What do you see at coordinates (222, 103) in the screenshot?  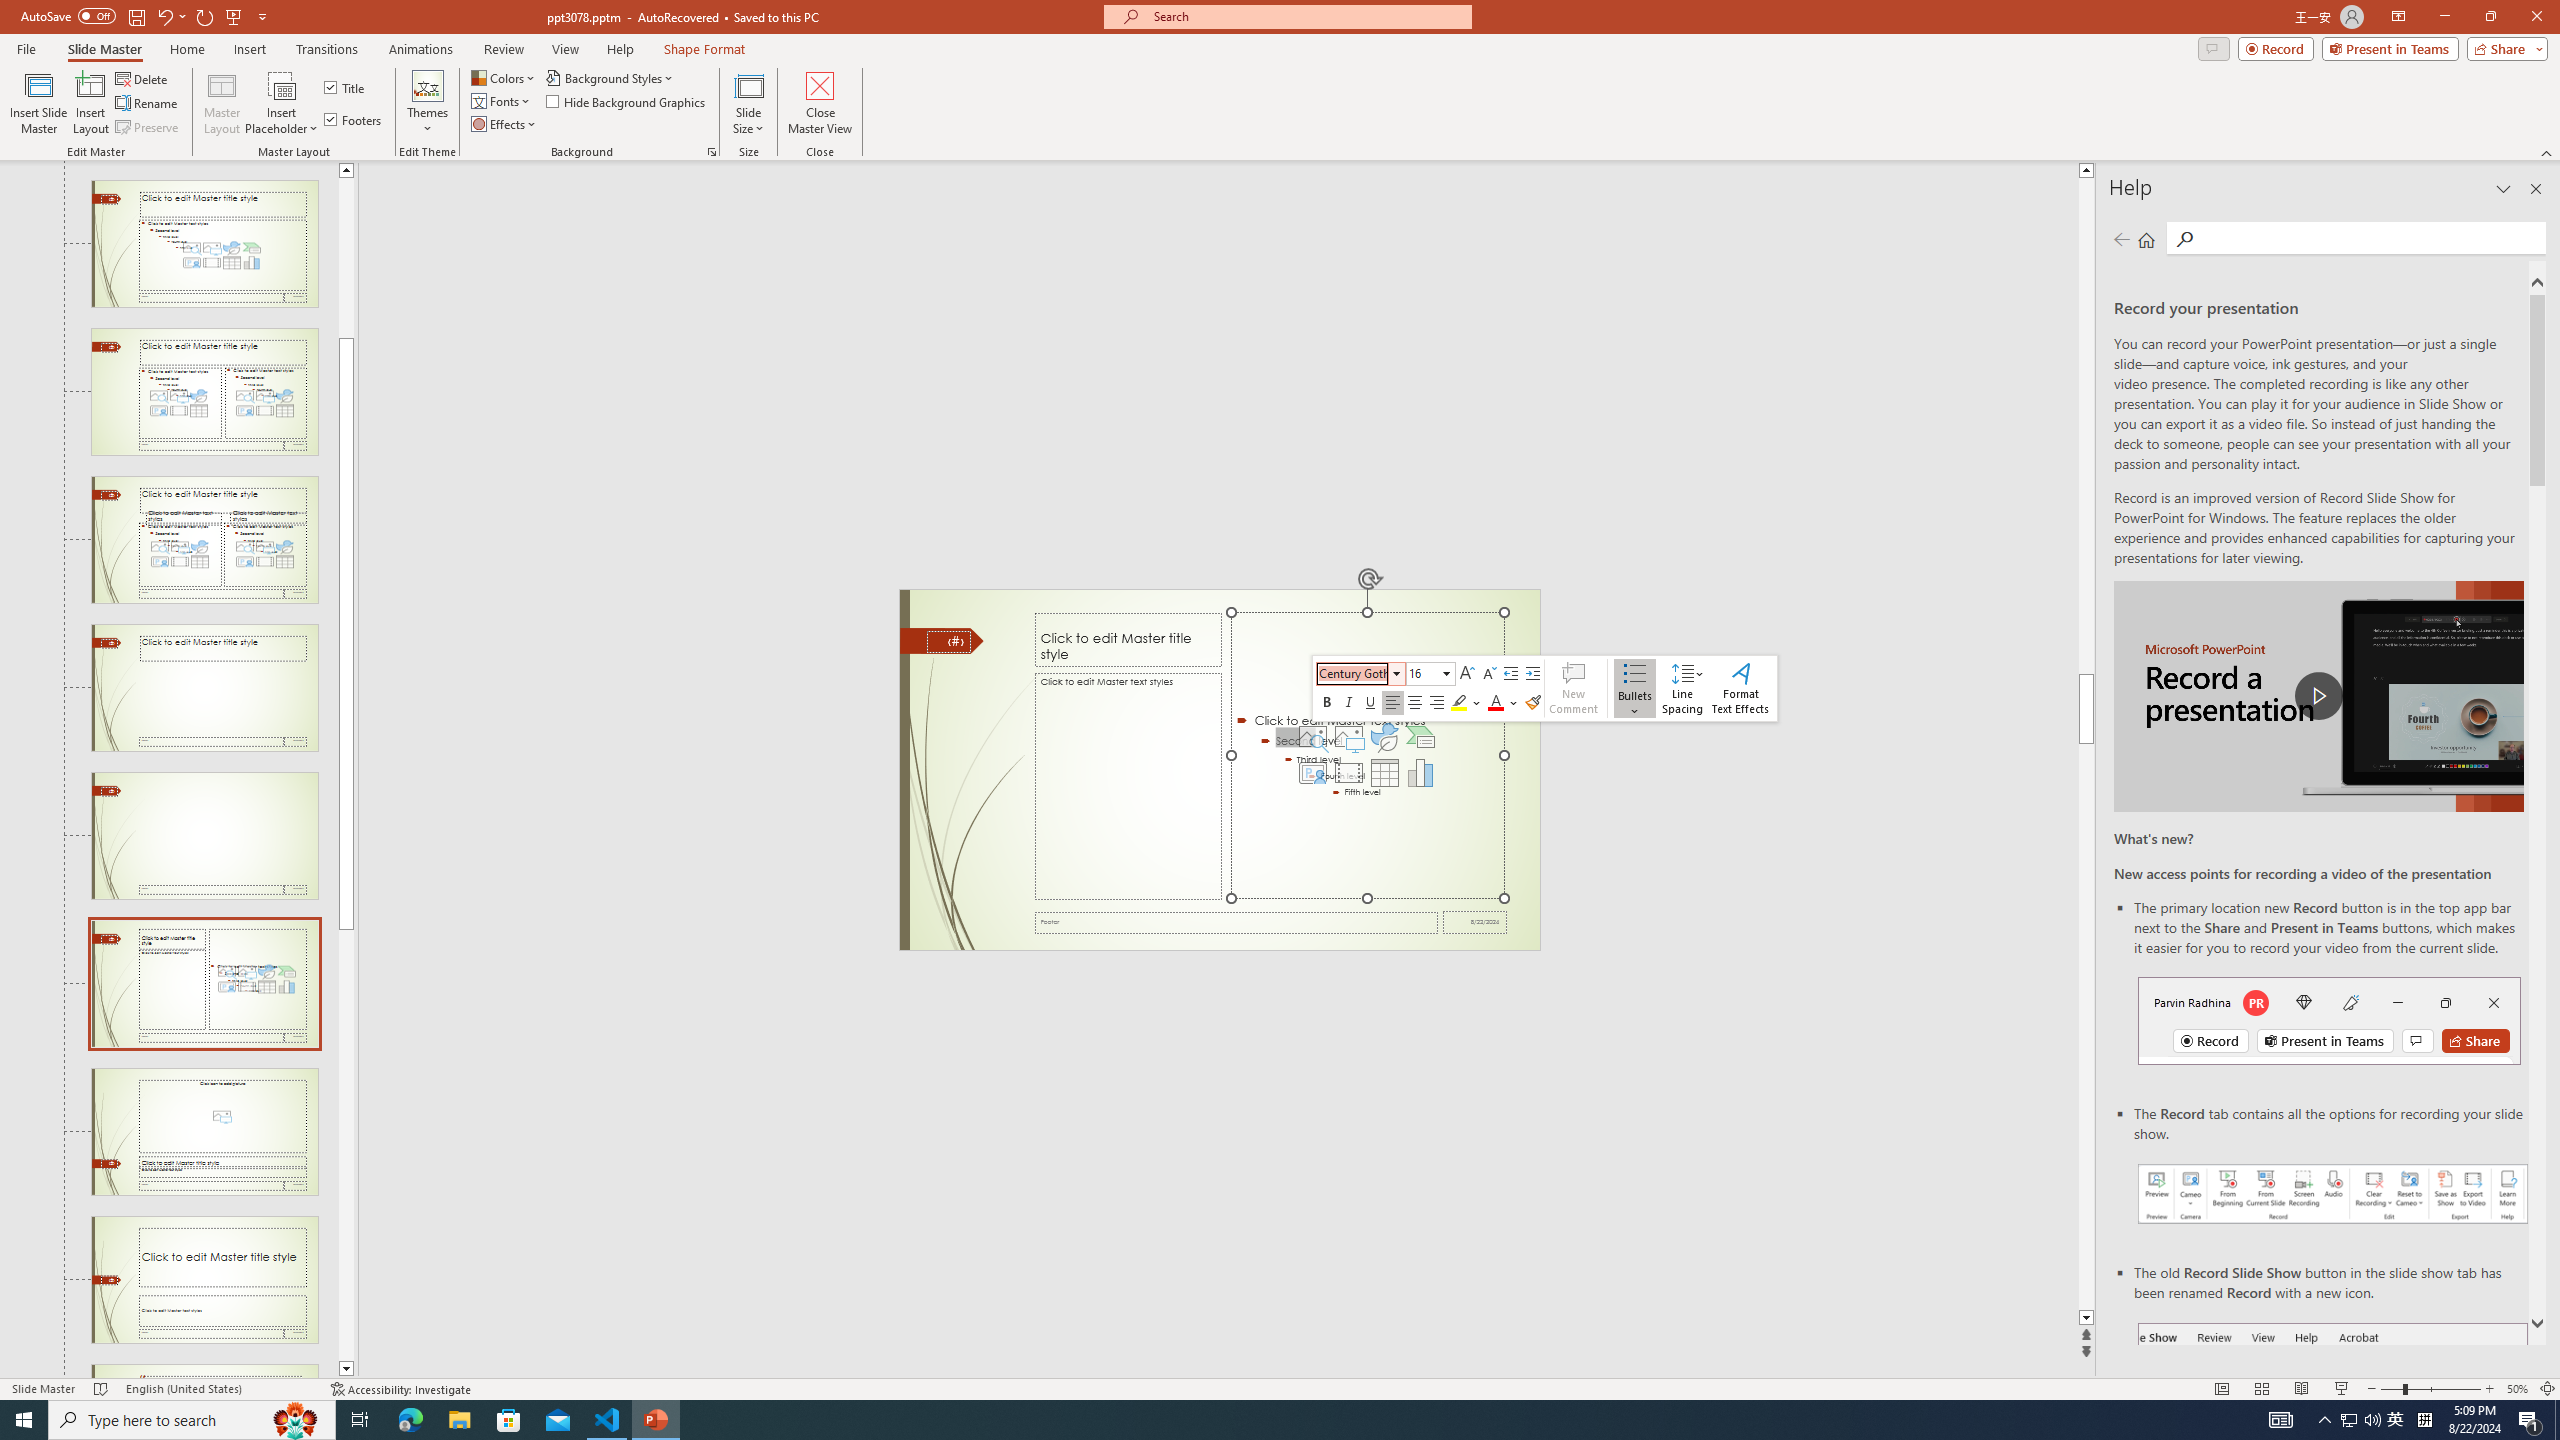 I see `Master Layout...` at bounding box center [222, 103].